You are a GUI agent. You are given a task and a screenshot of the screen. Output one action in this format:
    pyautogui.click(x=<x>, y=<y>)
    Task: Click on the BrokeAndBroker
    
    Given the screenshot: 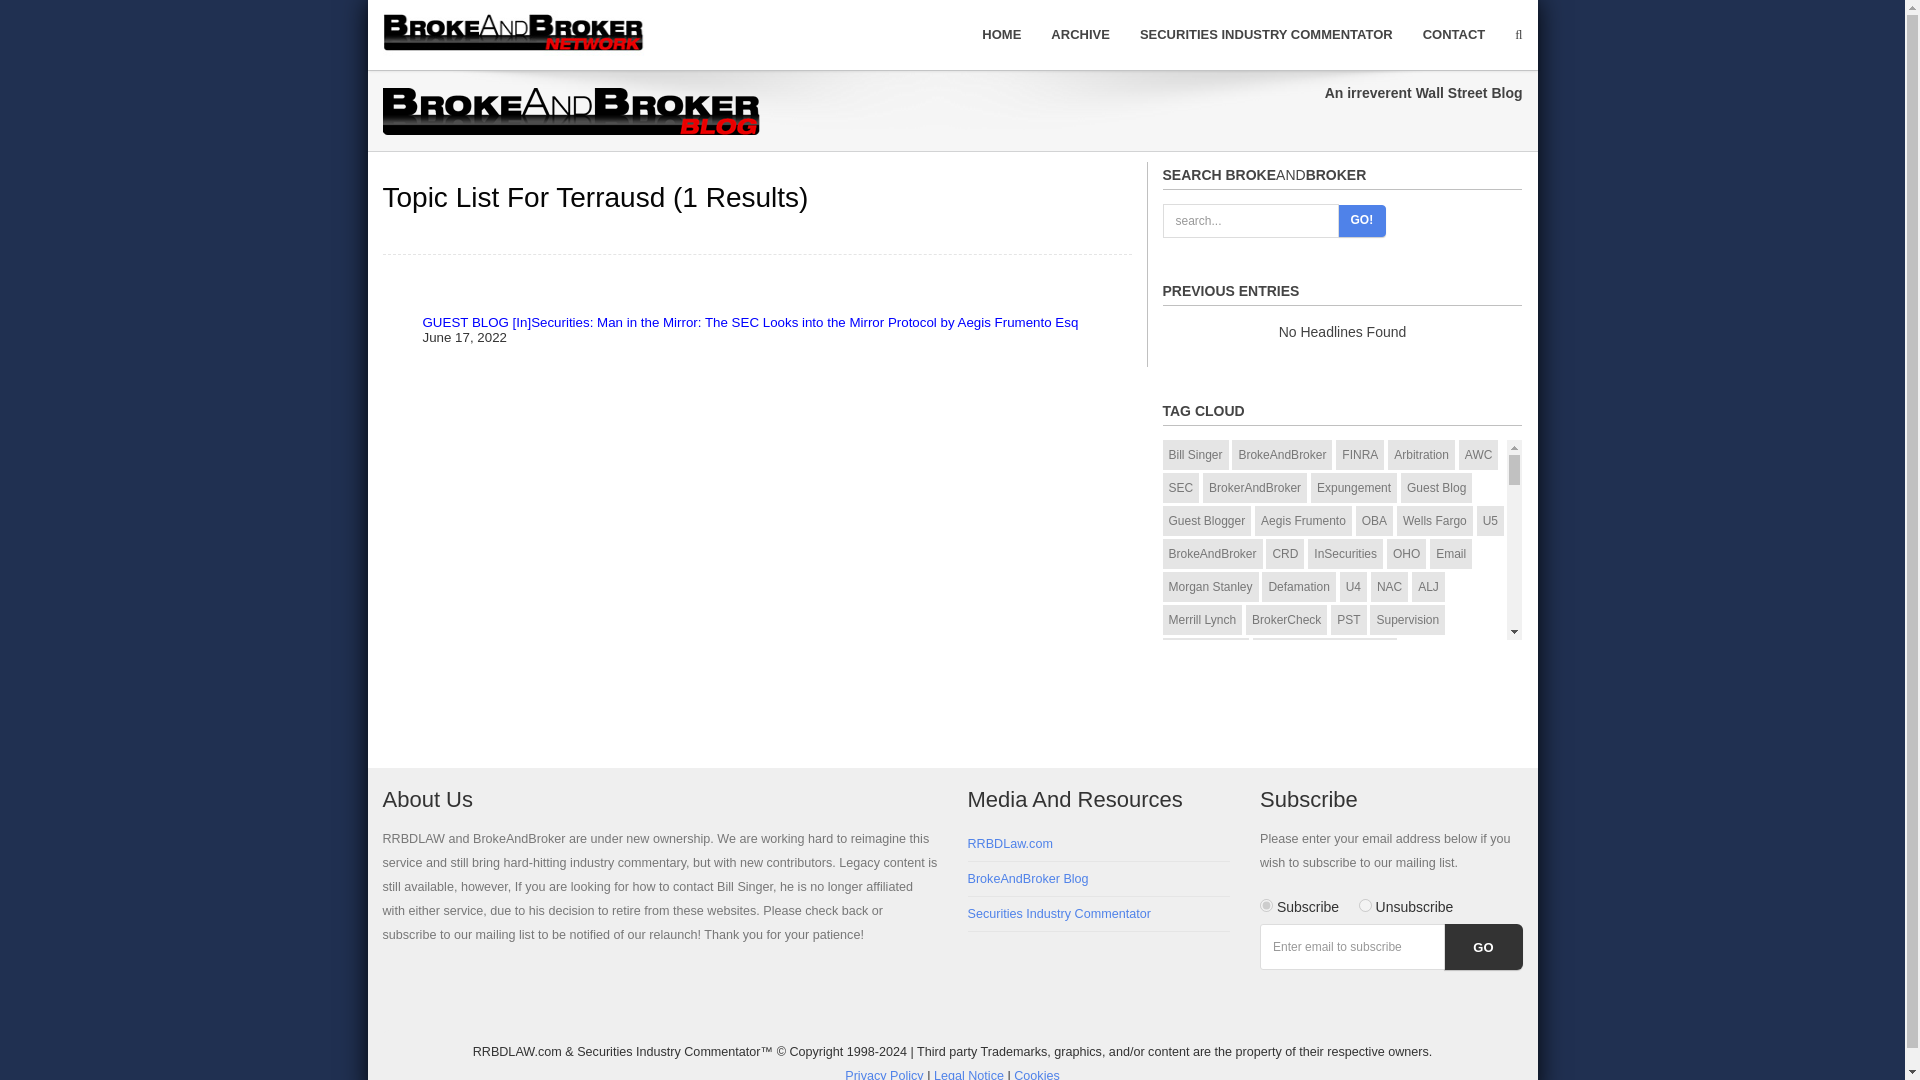 What is the action you would take?
    pyautogui.click(x=1211, y=554)
    